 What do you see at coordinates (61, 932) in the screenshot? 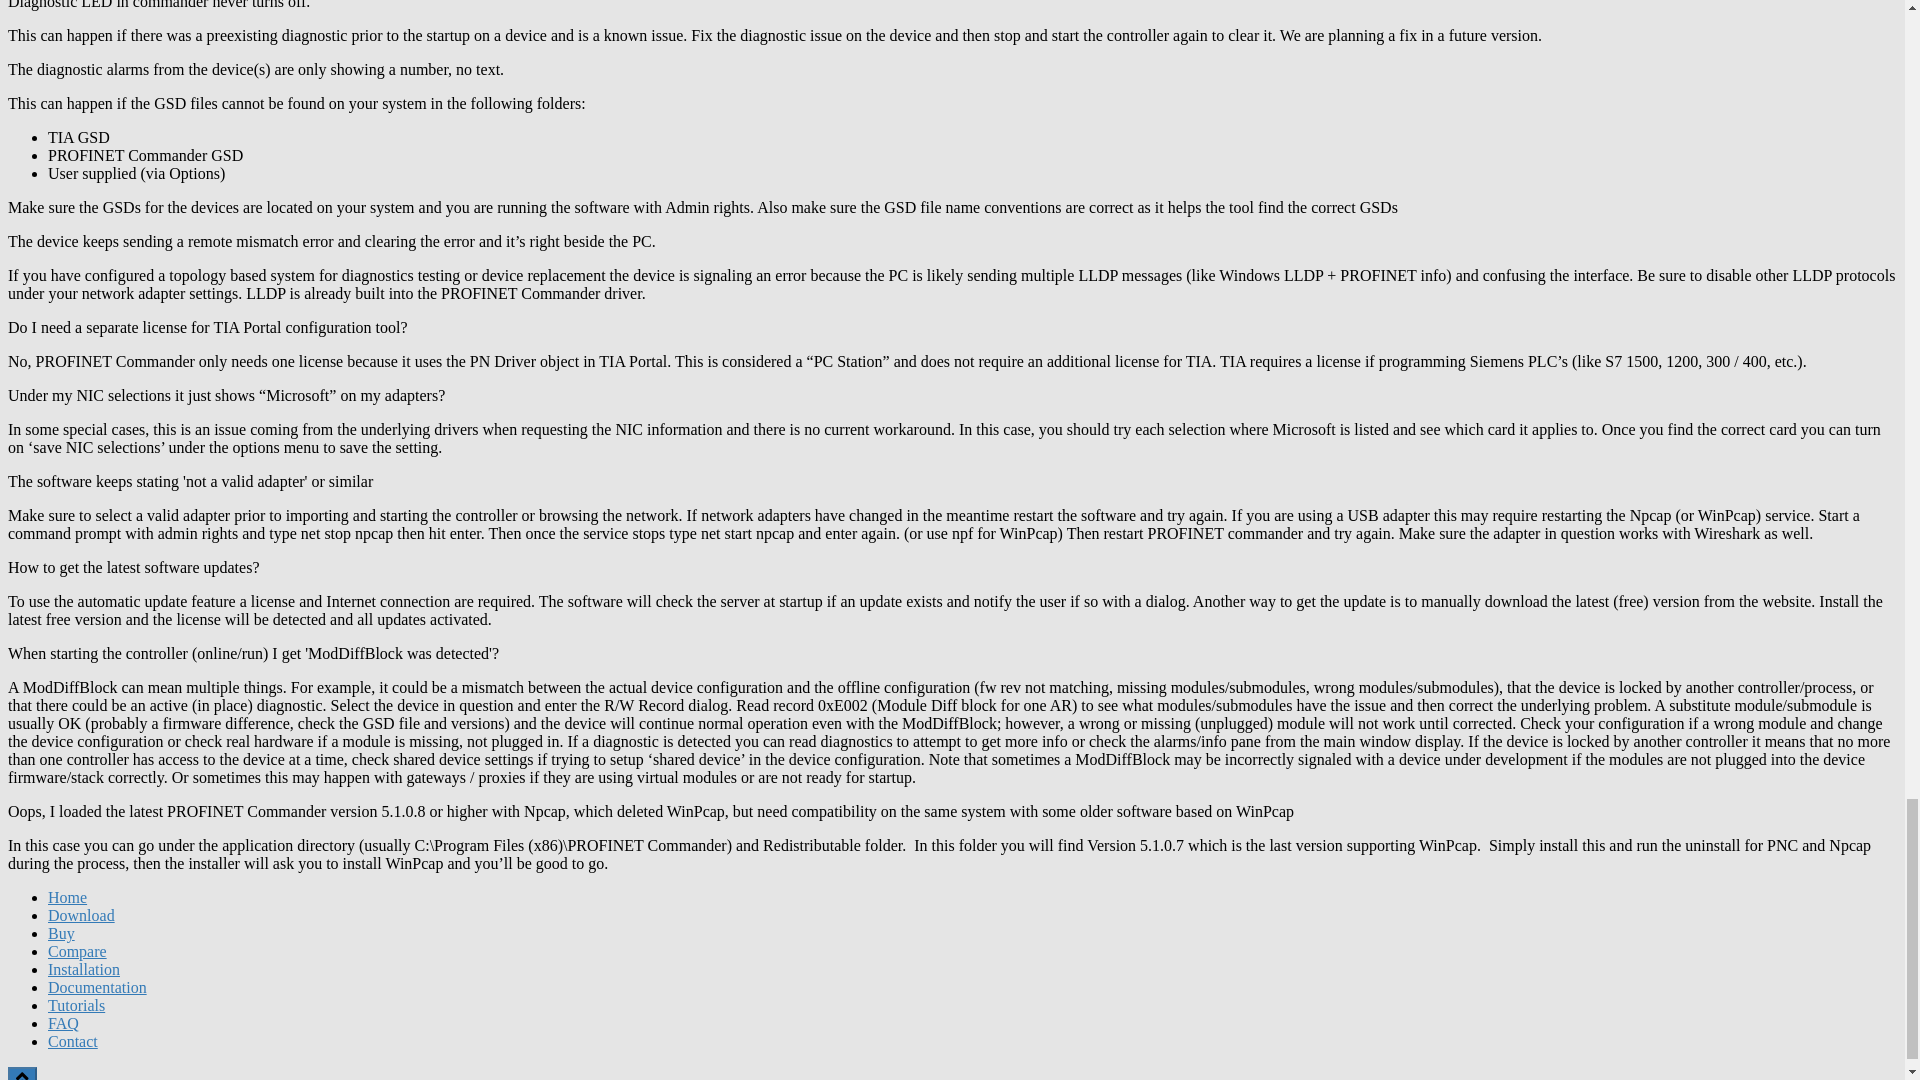
I see `Buy` at bounding box center [61, 932].